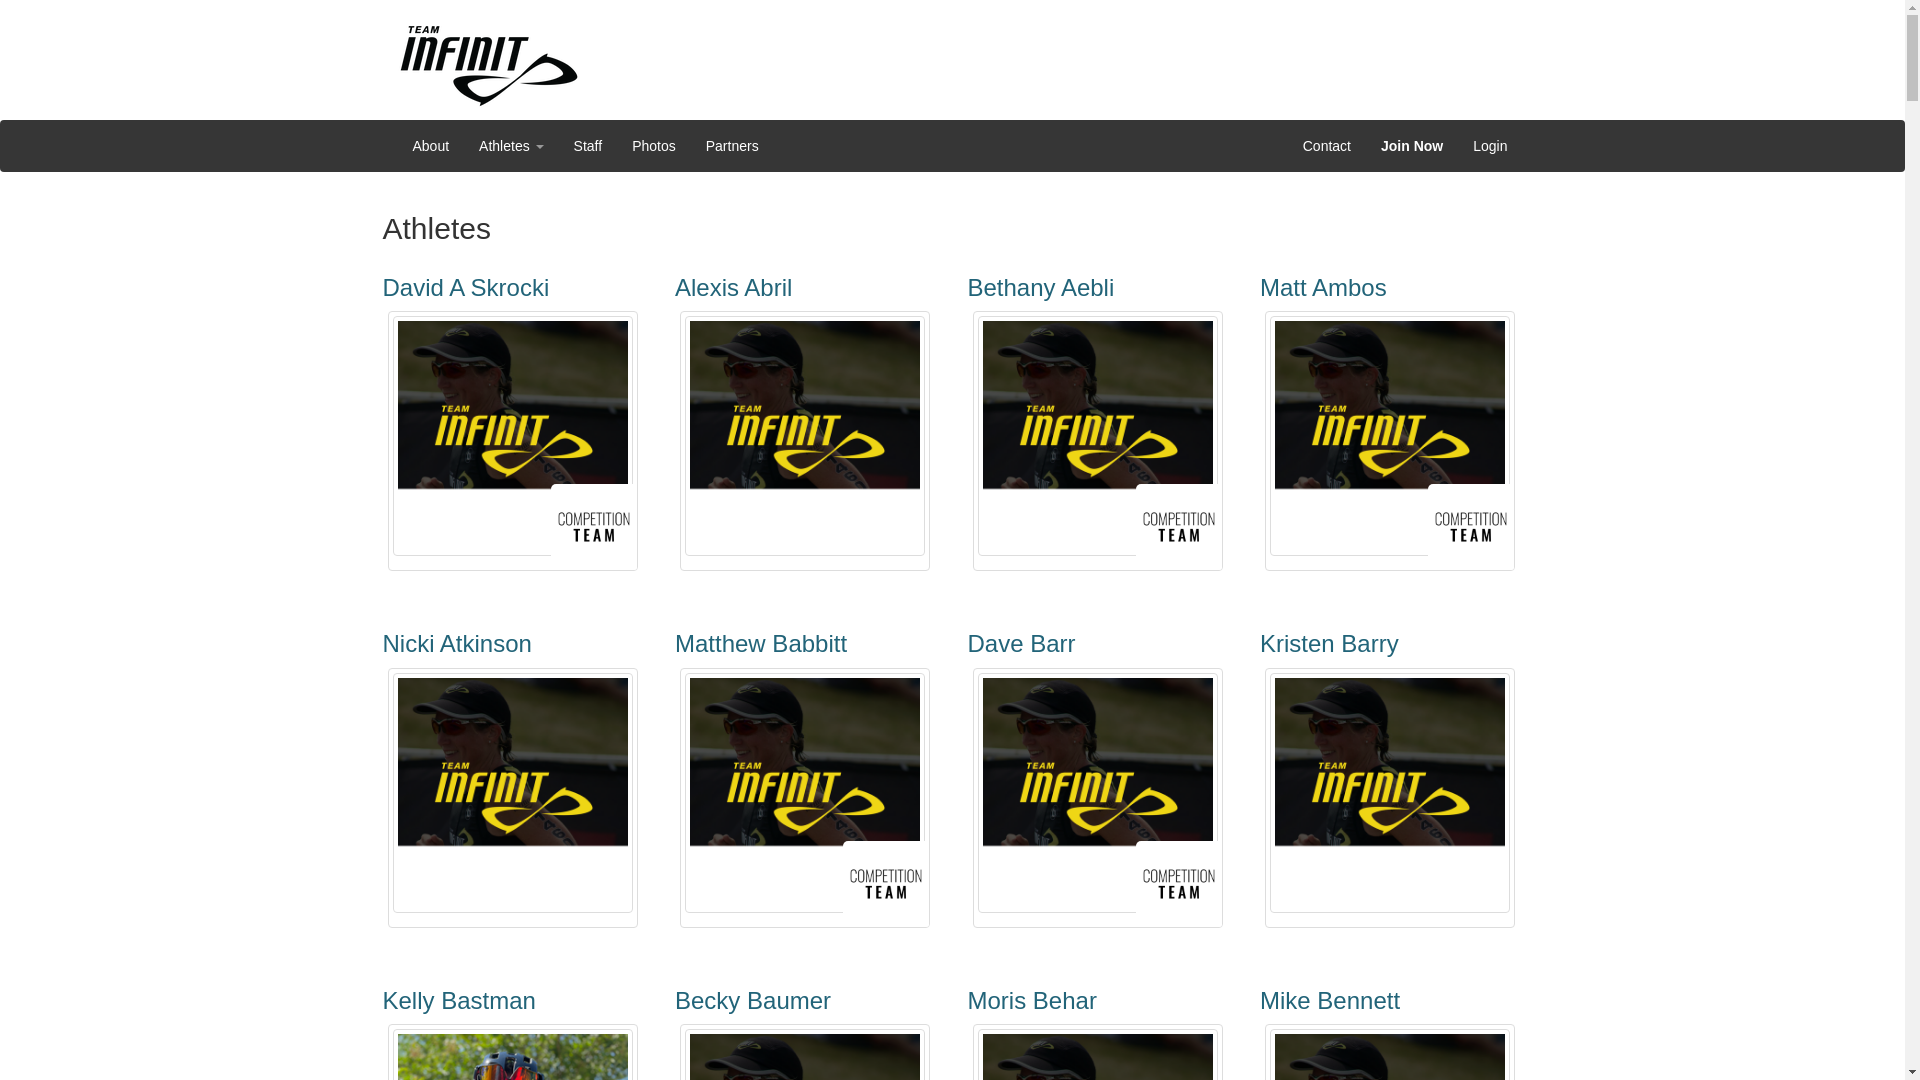  I want to click on Nicki Atkinson, so click(456, 642).